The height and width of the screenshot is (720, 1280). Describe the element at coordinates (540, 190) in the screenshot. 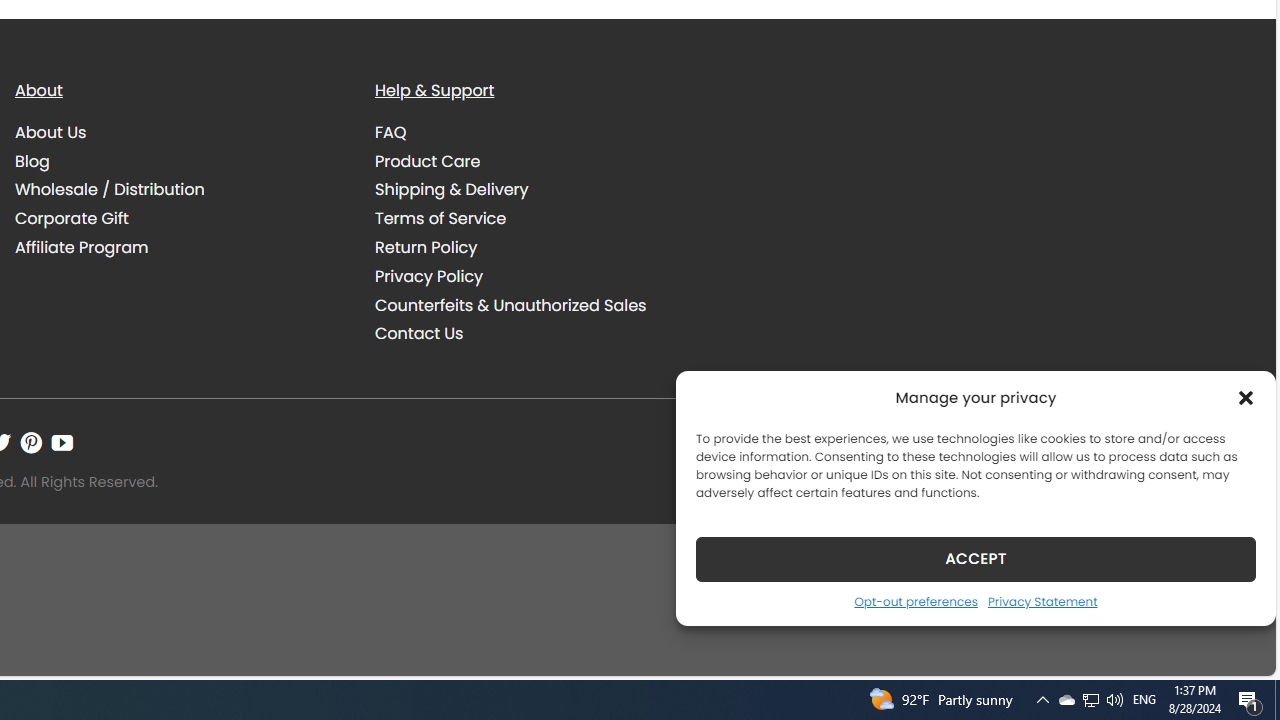

I see `Shipping & Delivery` at that location.